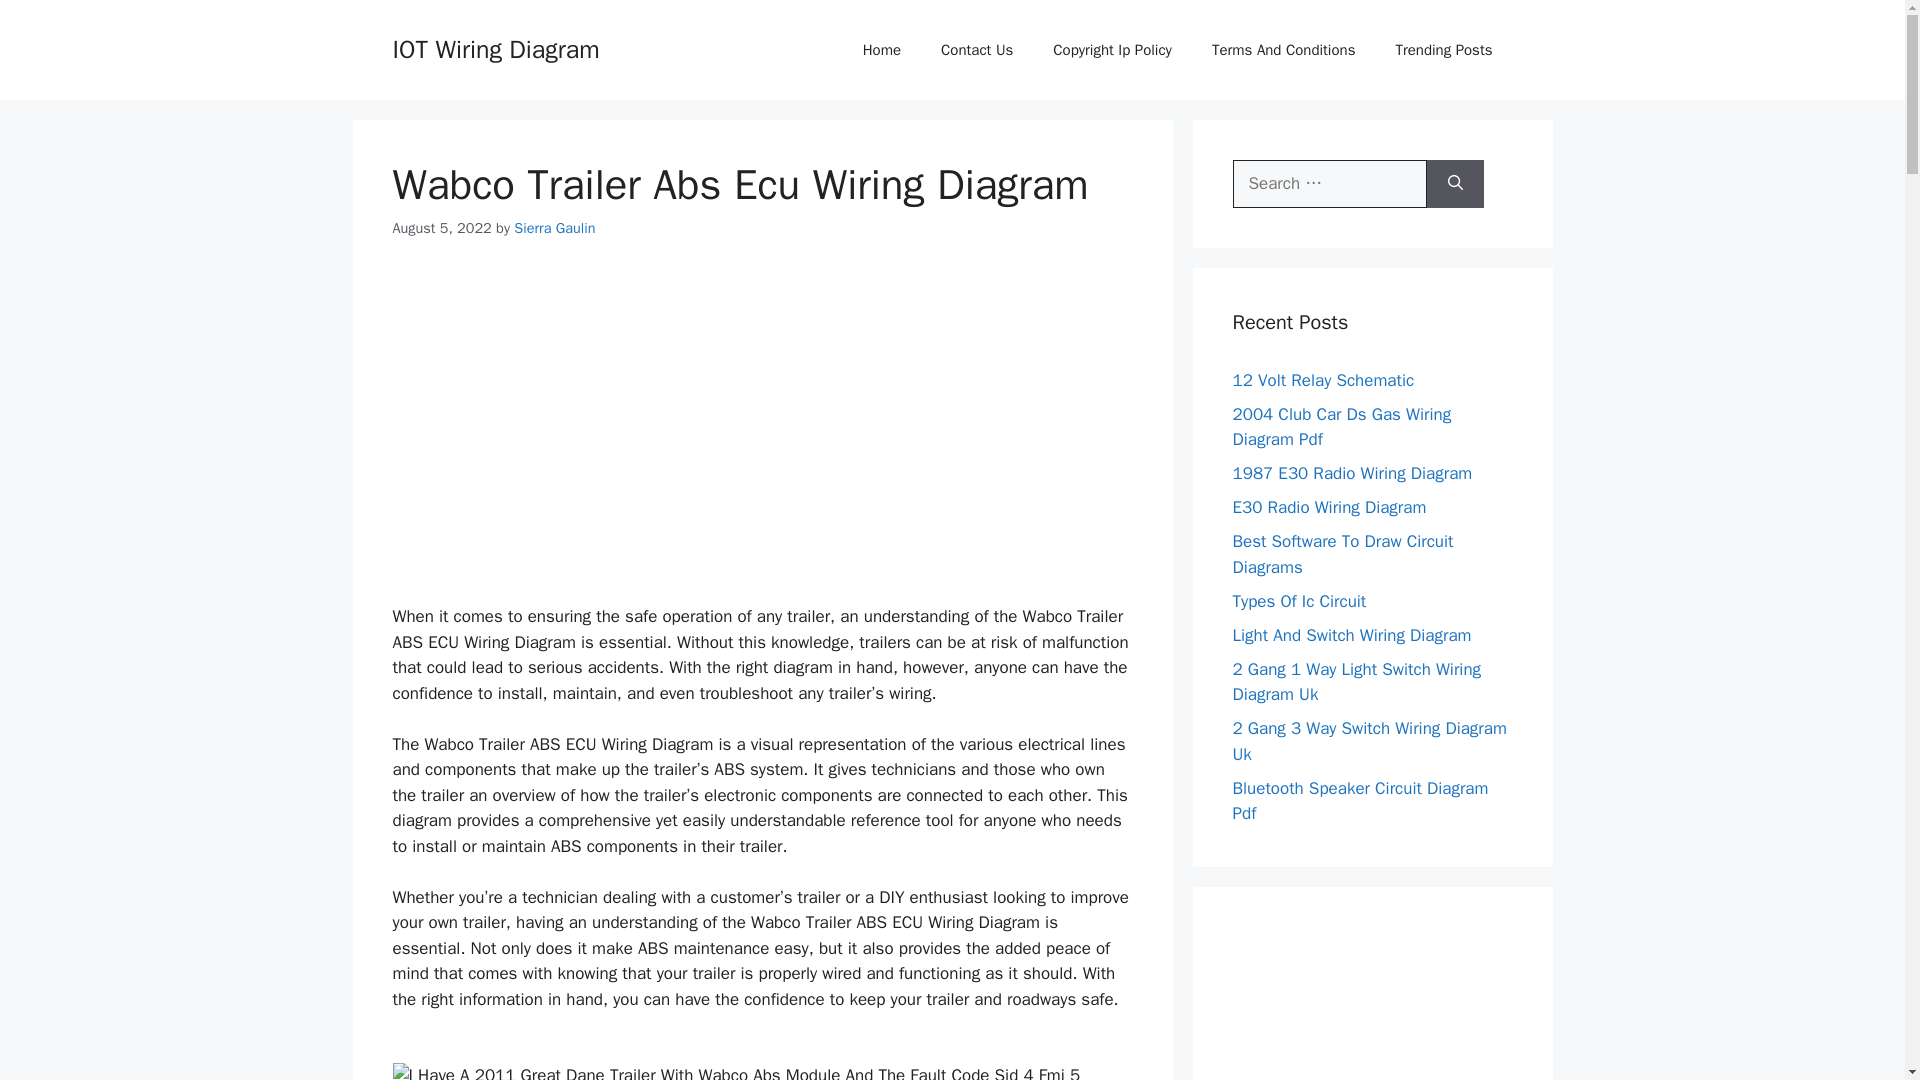  I want to click on Bluetooth Speaker Circuit Diagram Pdf, so click(1360, 801).